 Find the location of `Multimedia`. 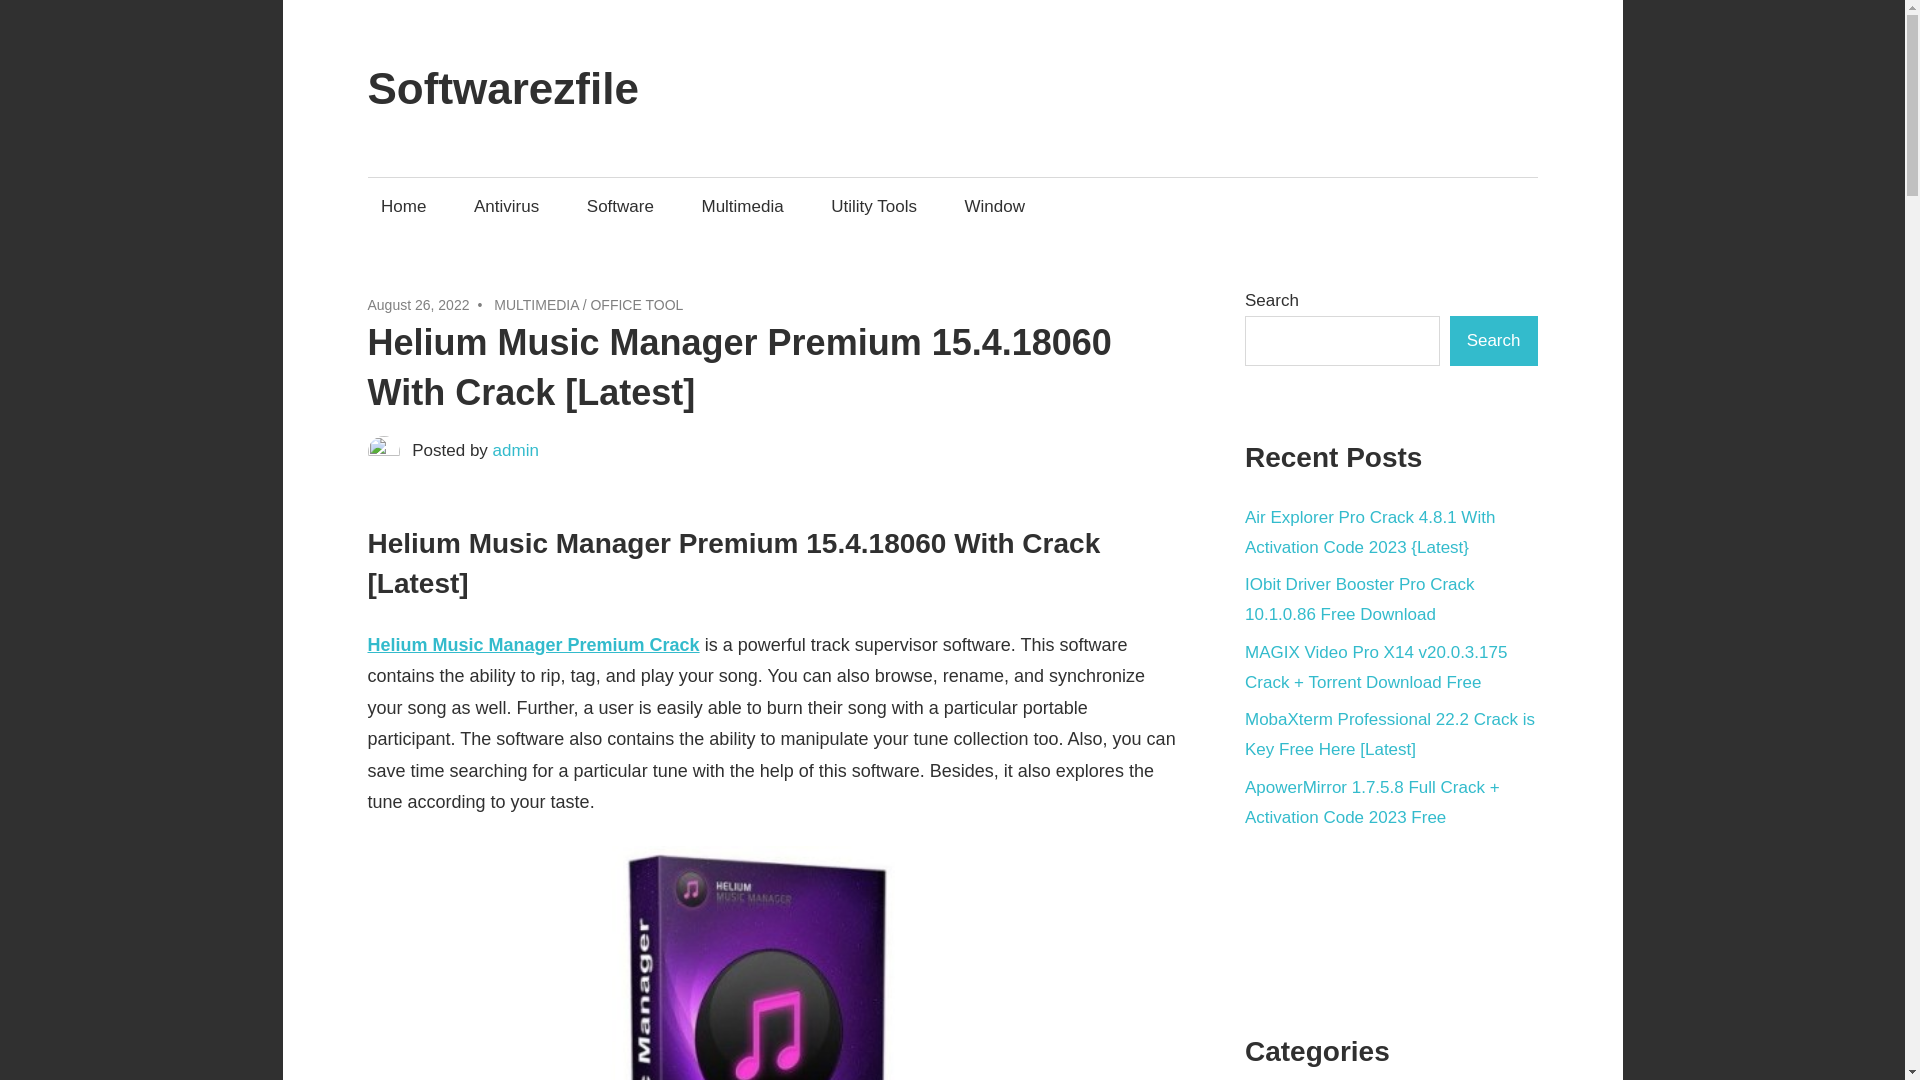

Multimedia is located at coordinates (742, 206).